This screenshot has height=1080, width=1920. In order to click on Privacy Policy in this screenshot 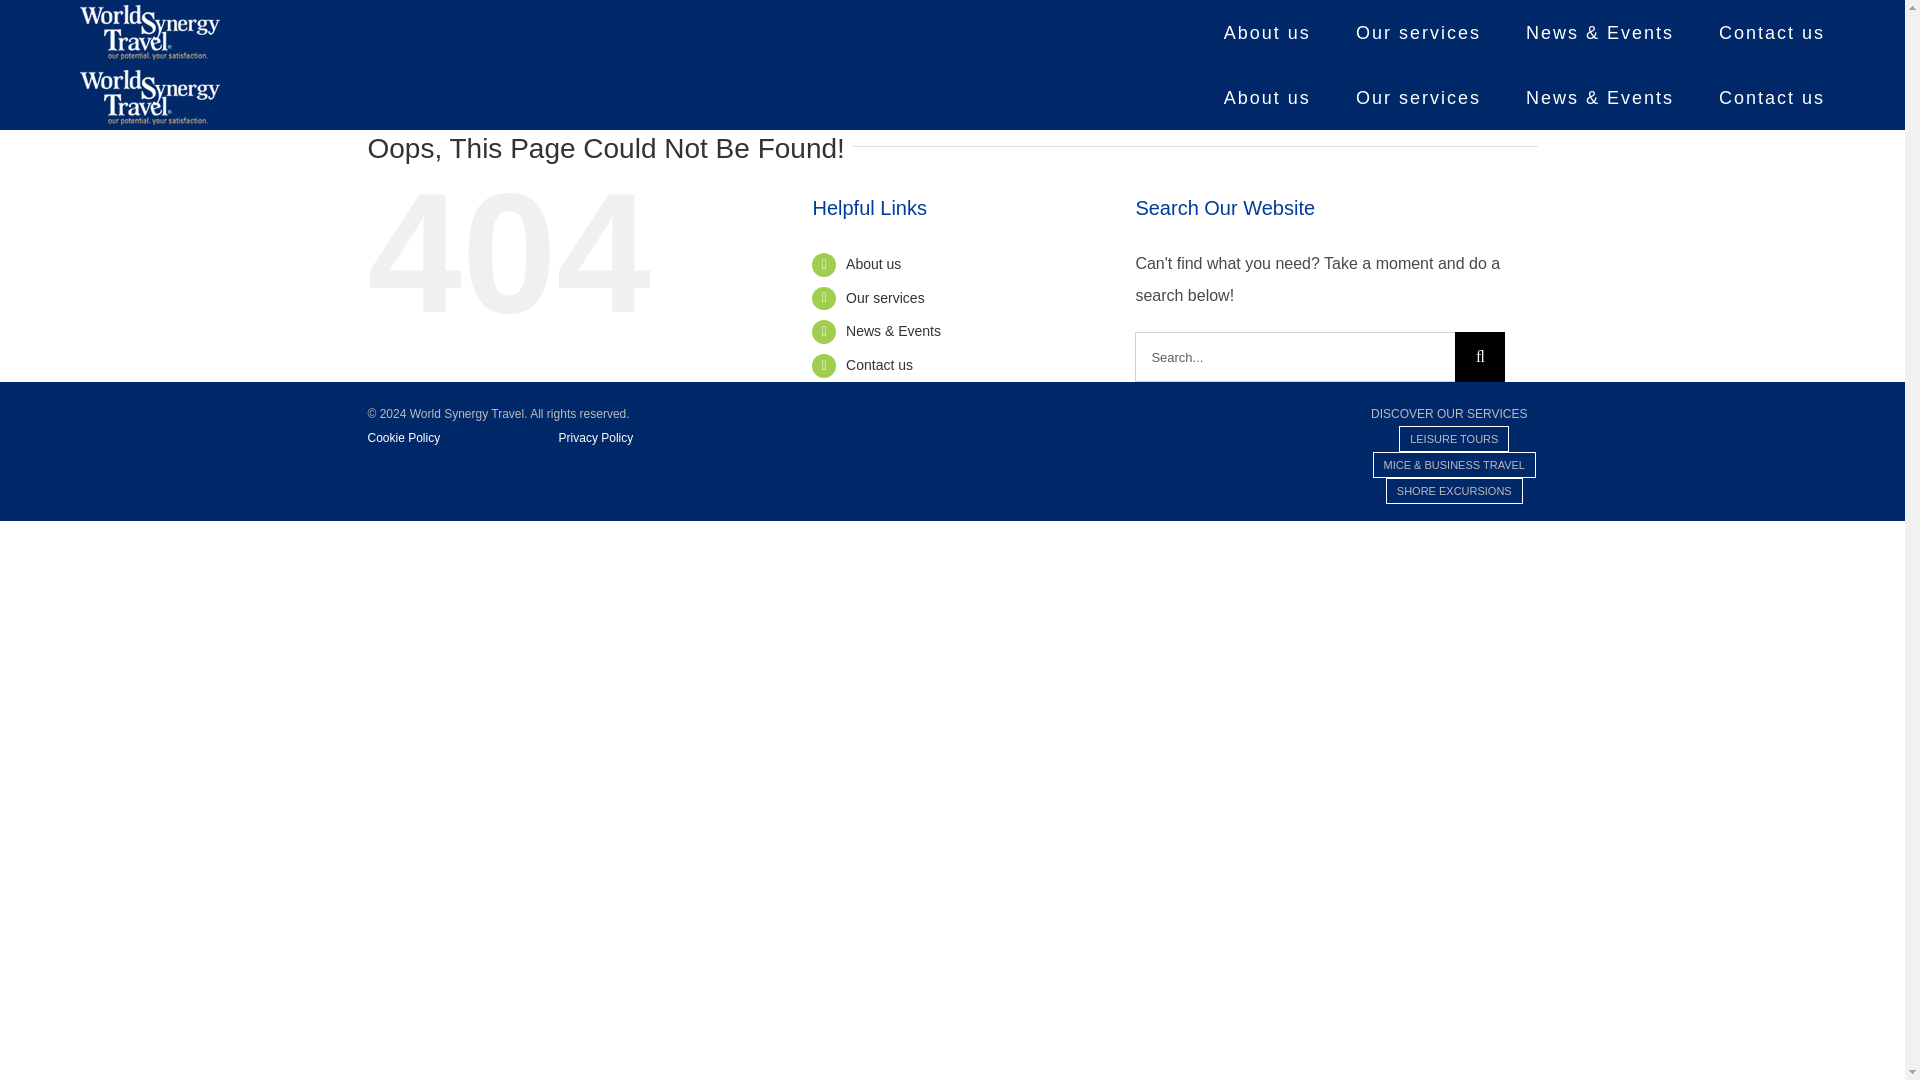, I will do `click(596, 437)`.